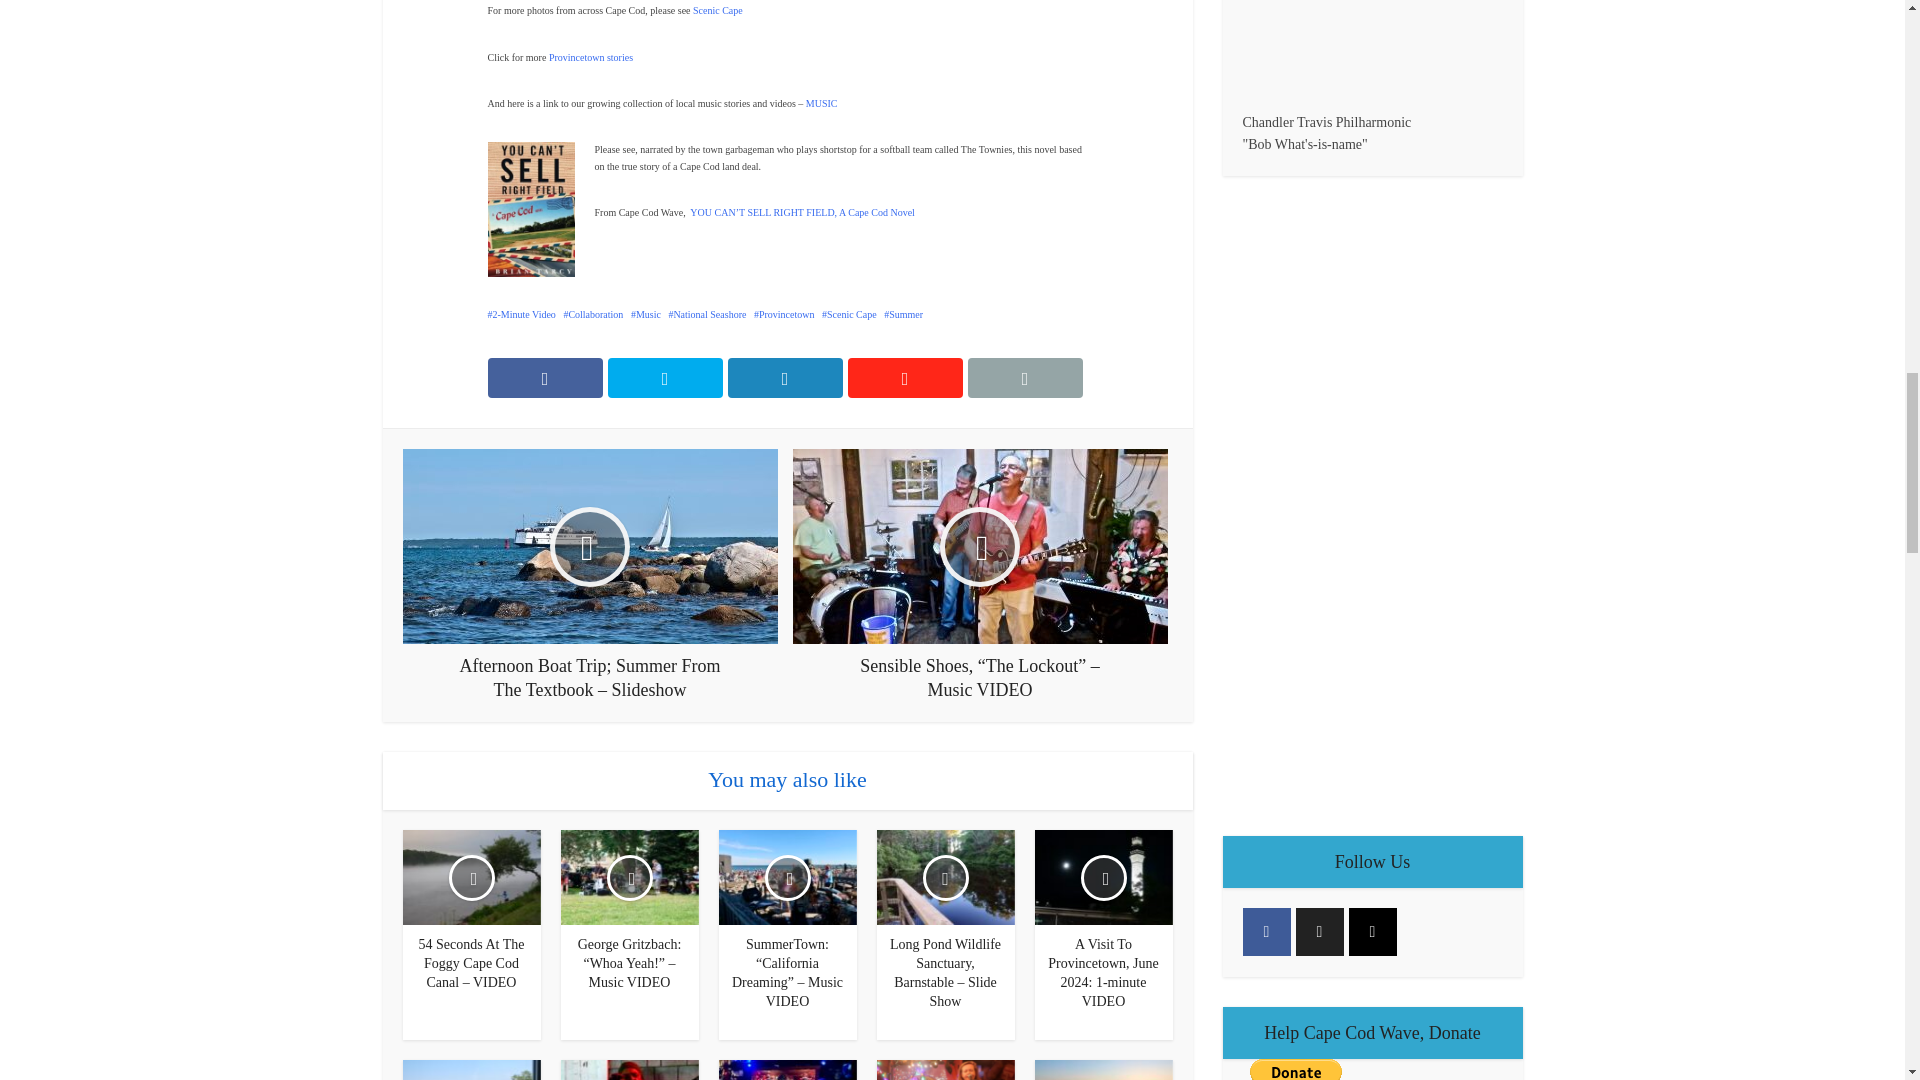  I want to click on MUSIC, so click(822, 104).